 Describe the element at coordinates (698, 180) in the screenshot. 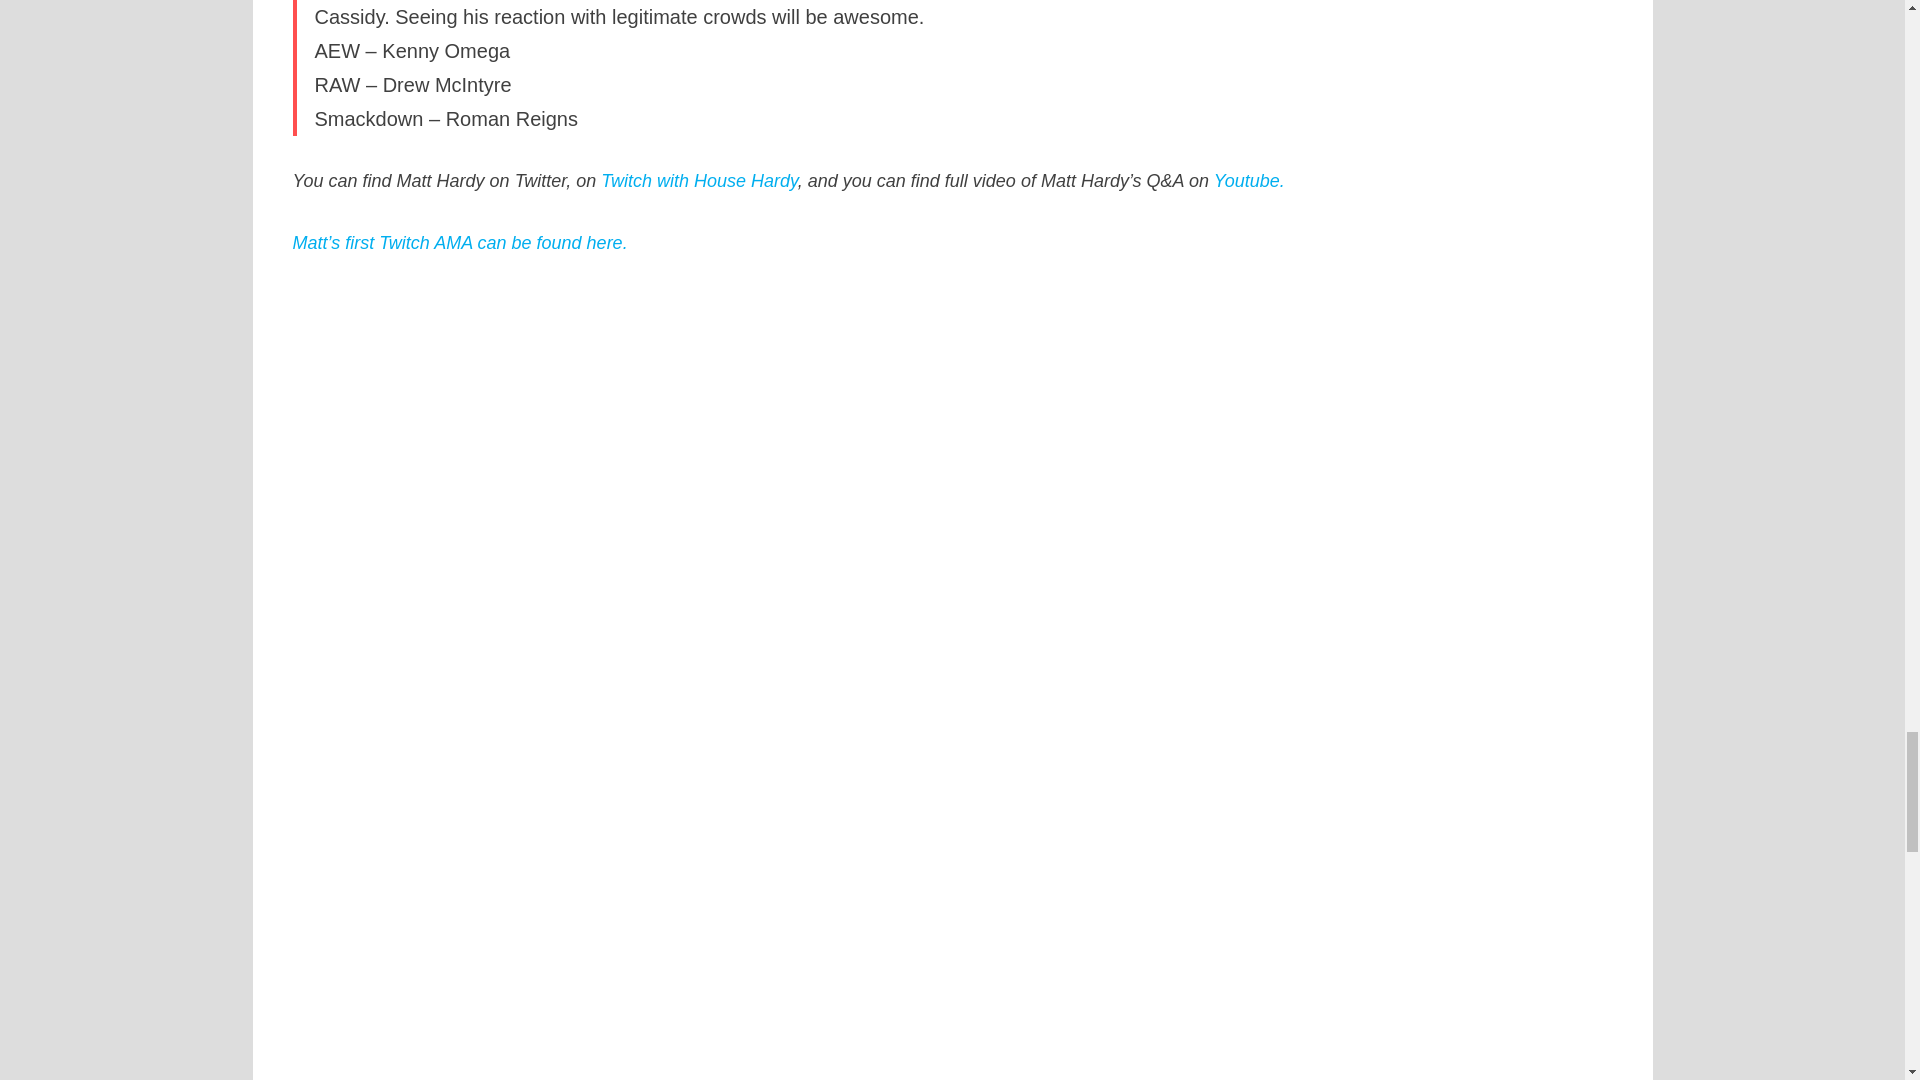

I see `Twitch with House Hardy` at that location.